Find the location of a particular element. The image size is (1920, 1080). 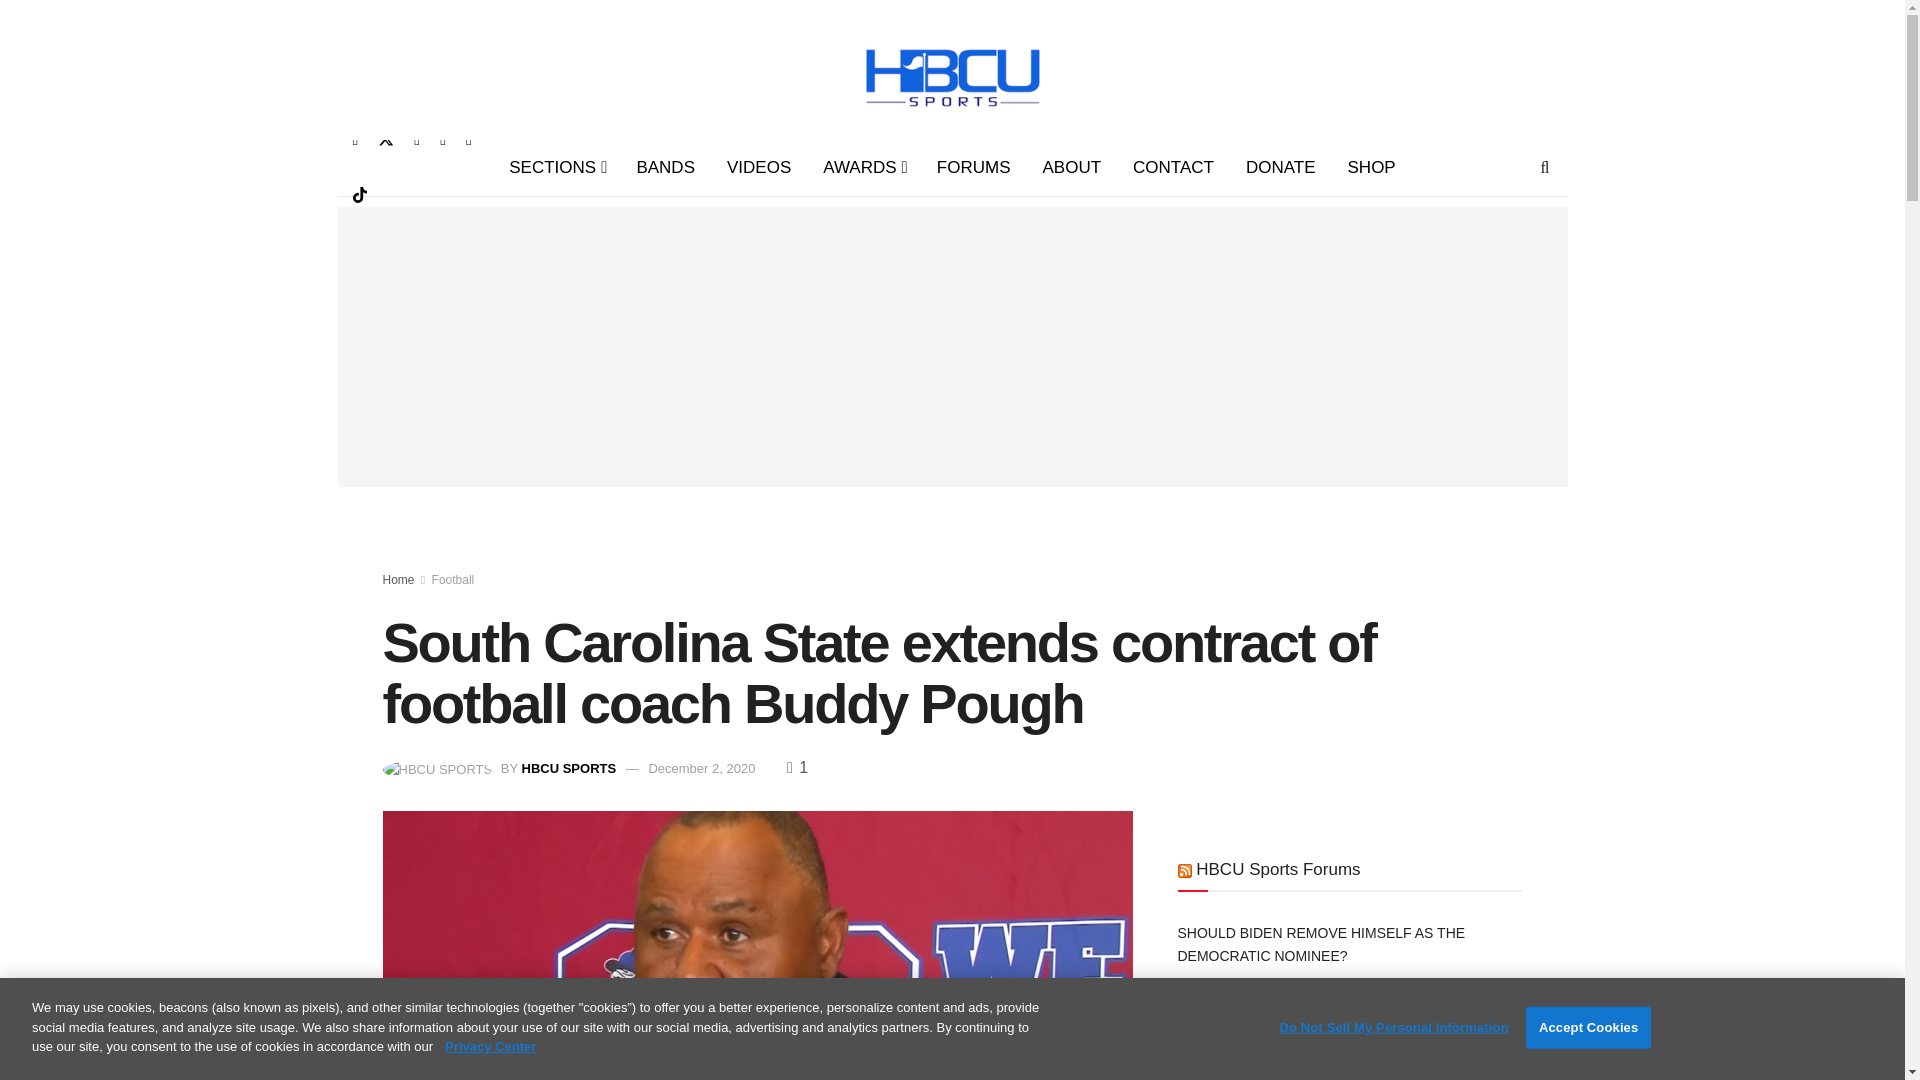

SHOP is located at coordinates (1372, 168).